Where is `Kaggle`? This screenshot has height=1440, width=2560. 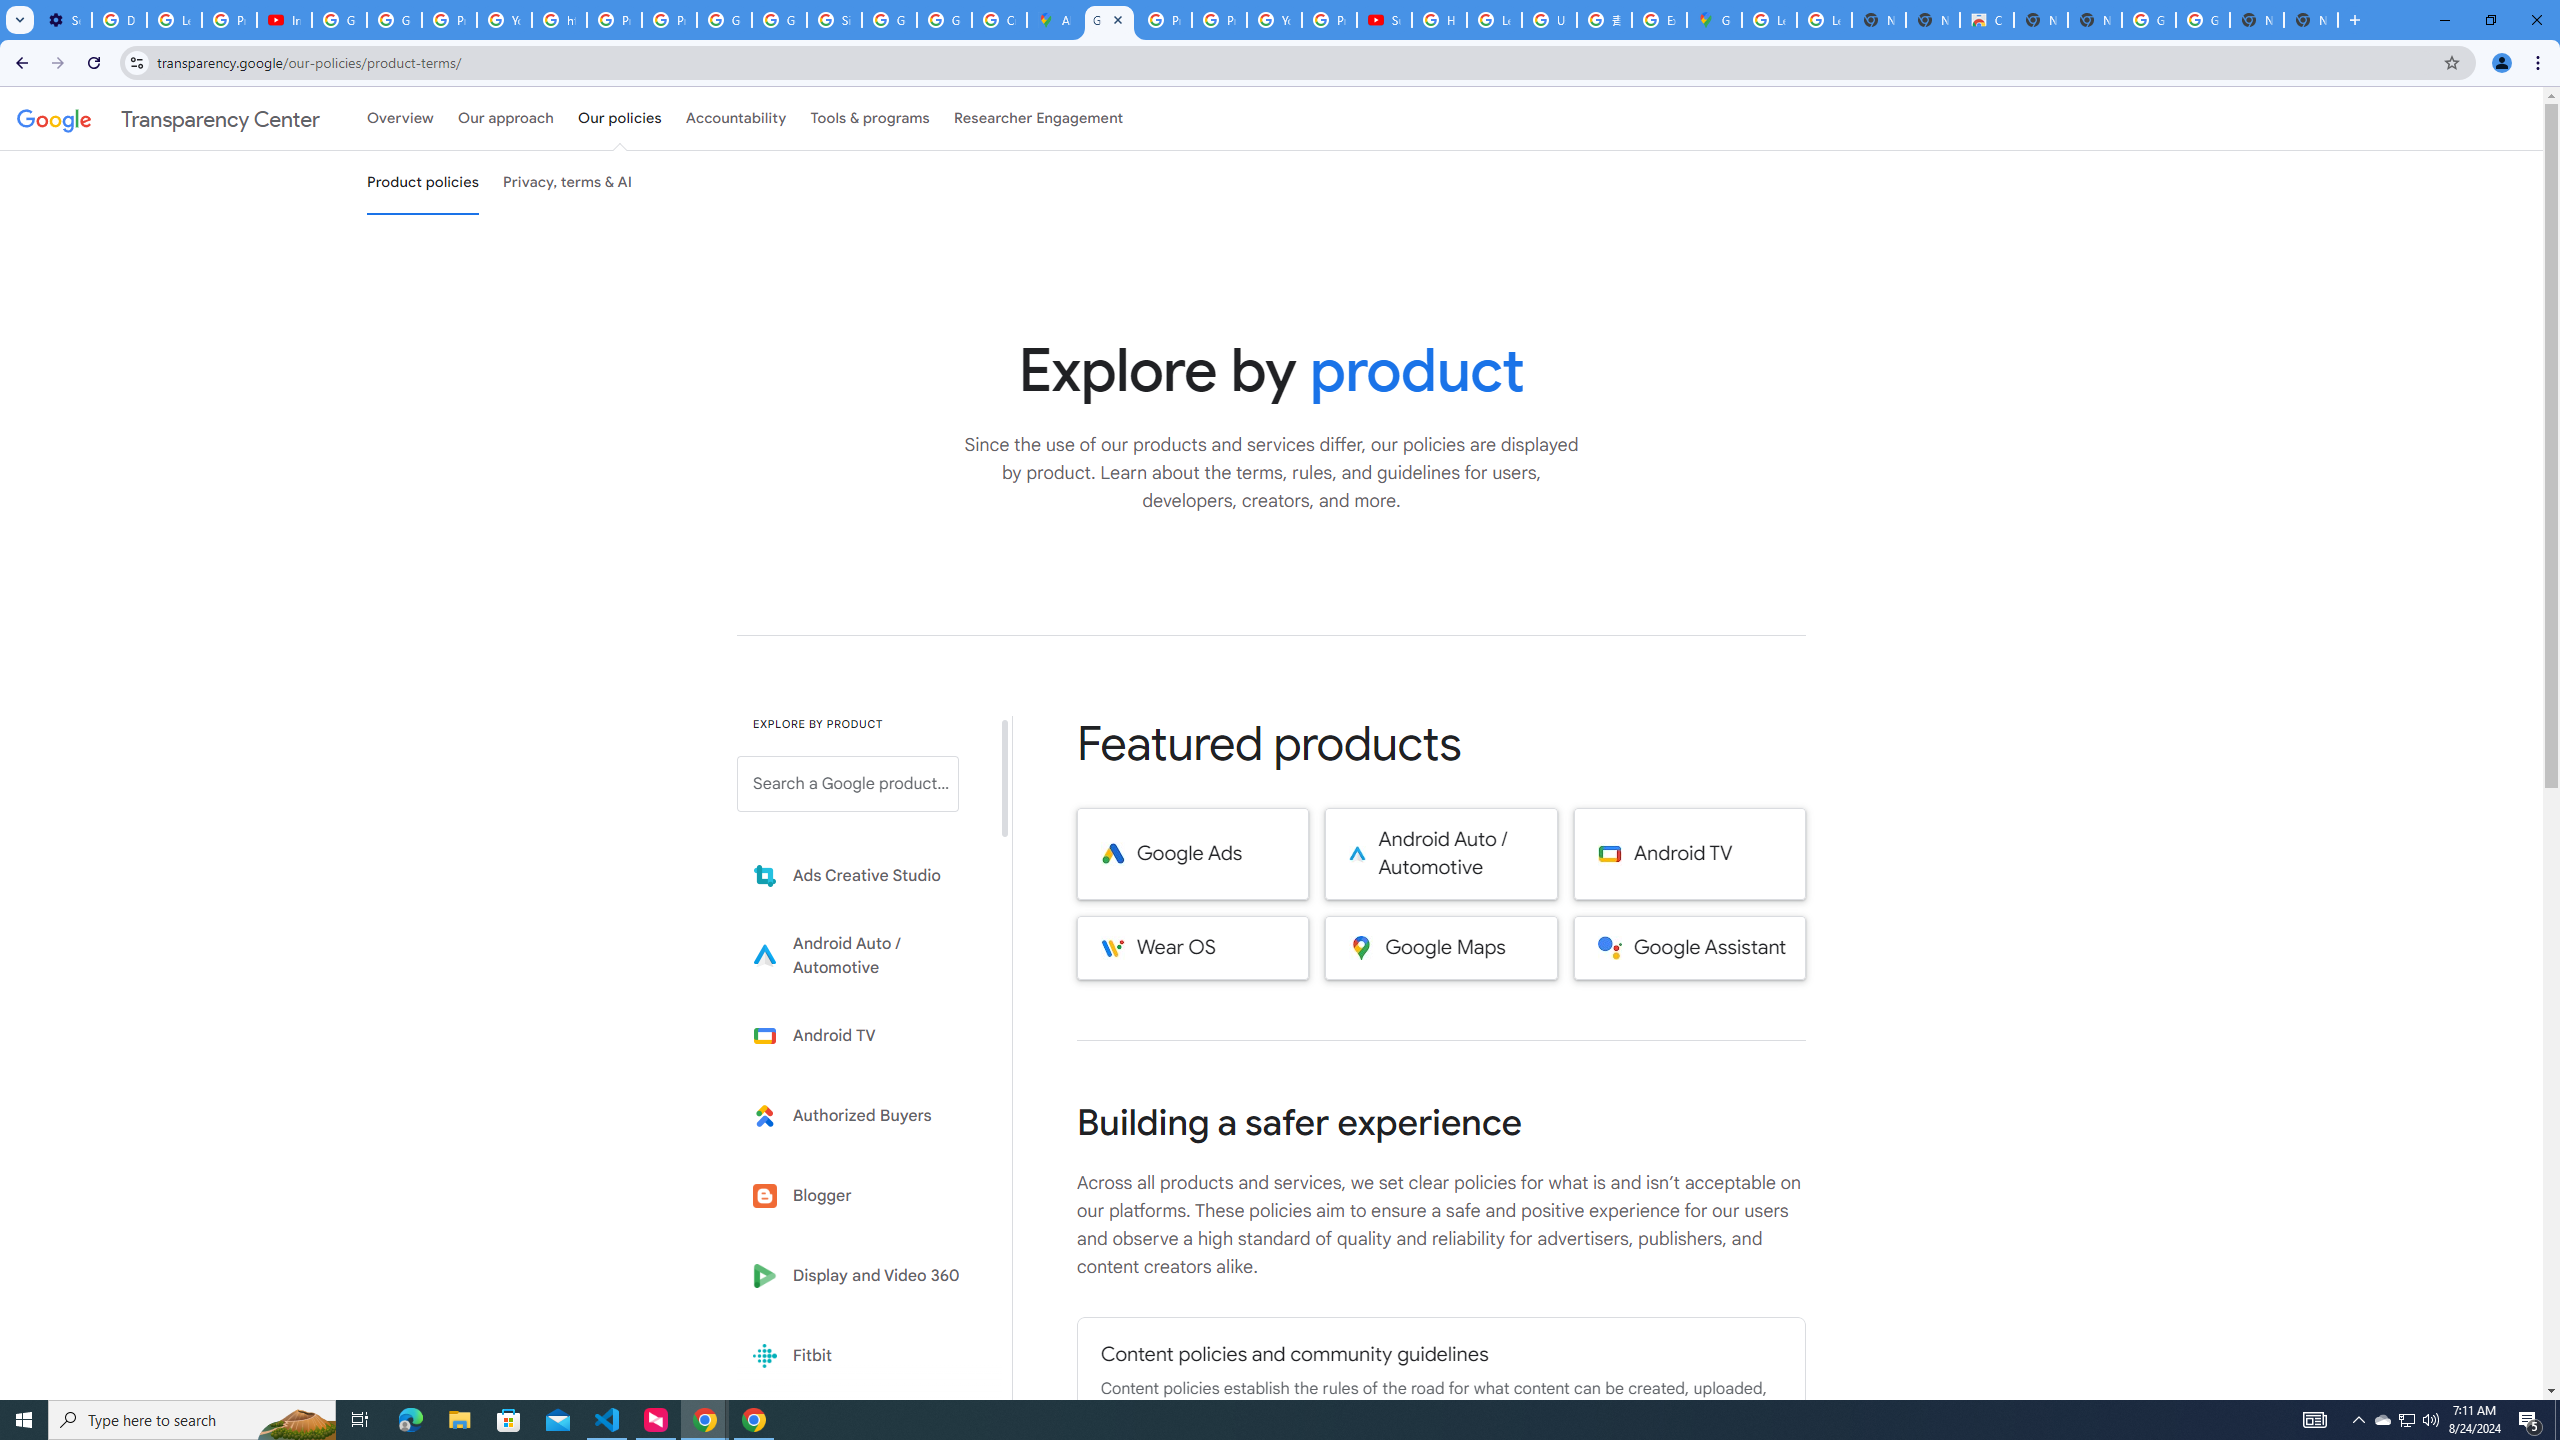 Kaggle is located at coordinates (862, 1435).